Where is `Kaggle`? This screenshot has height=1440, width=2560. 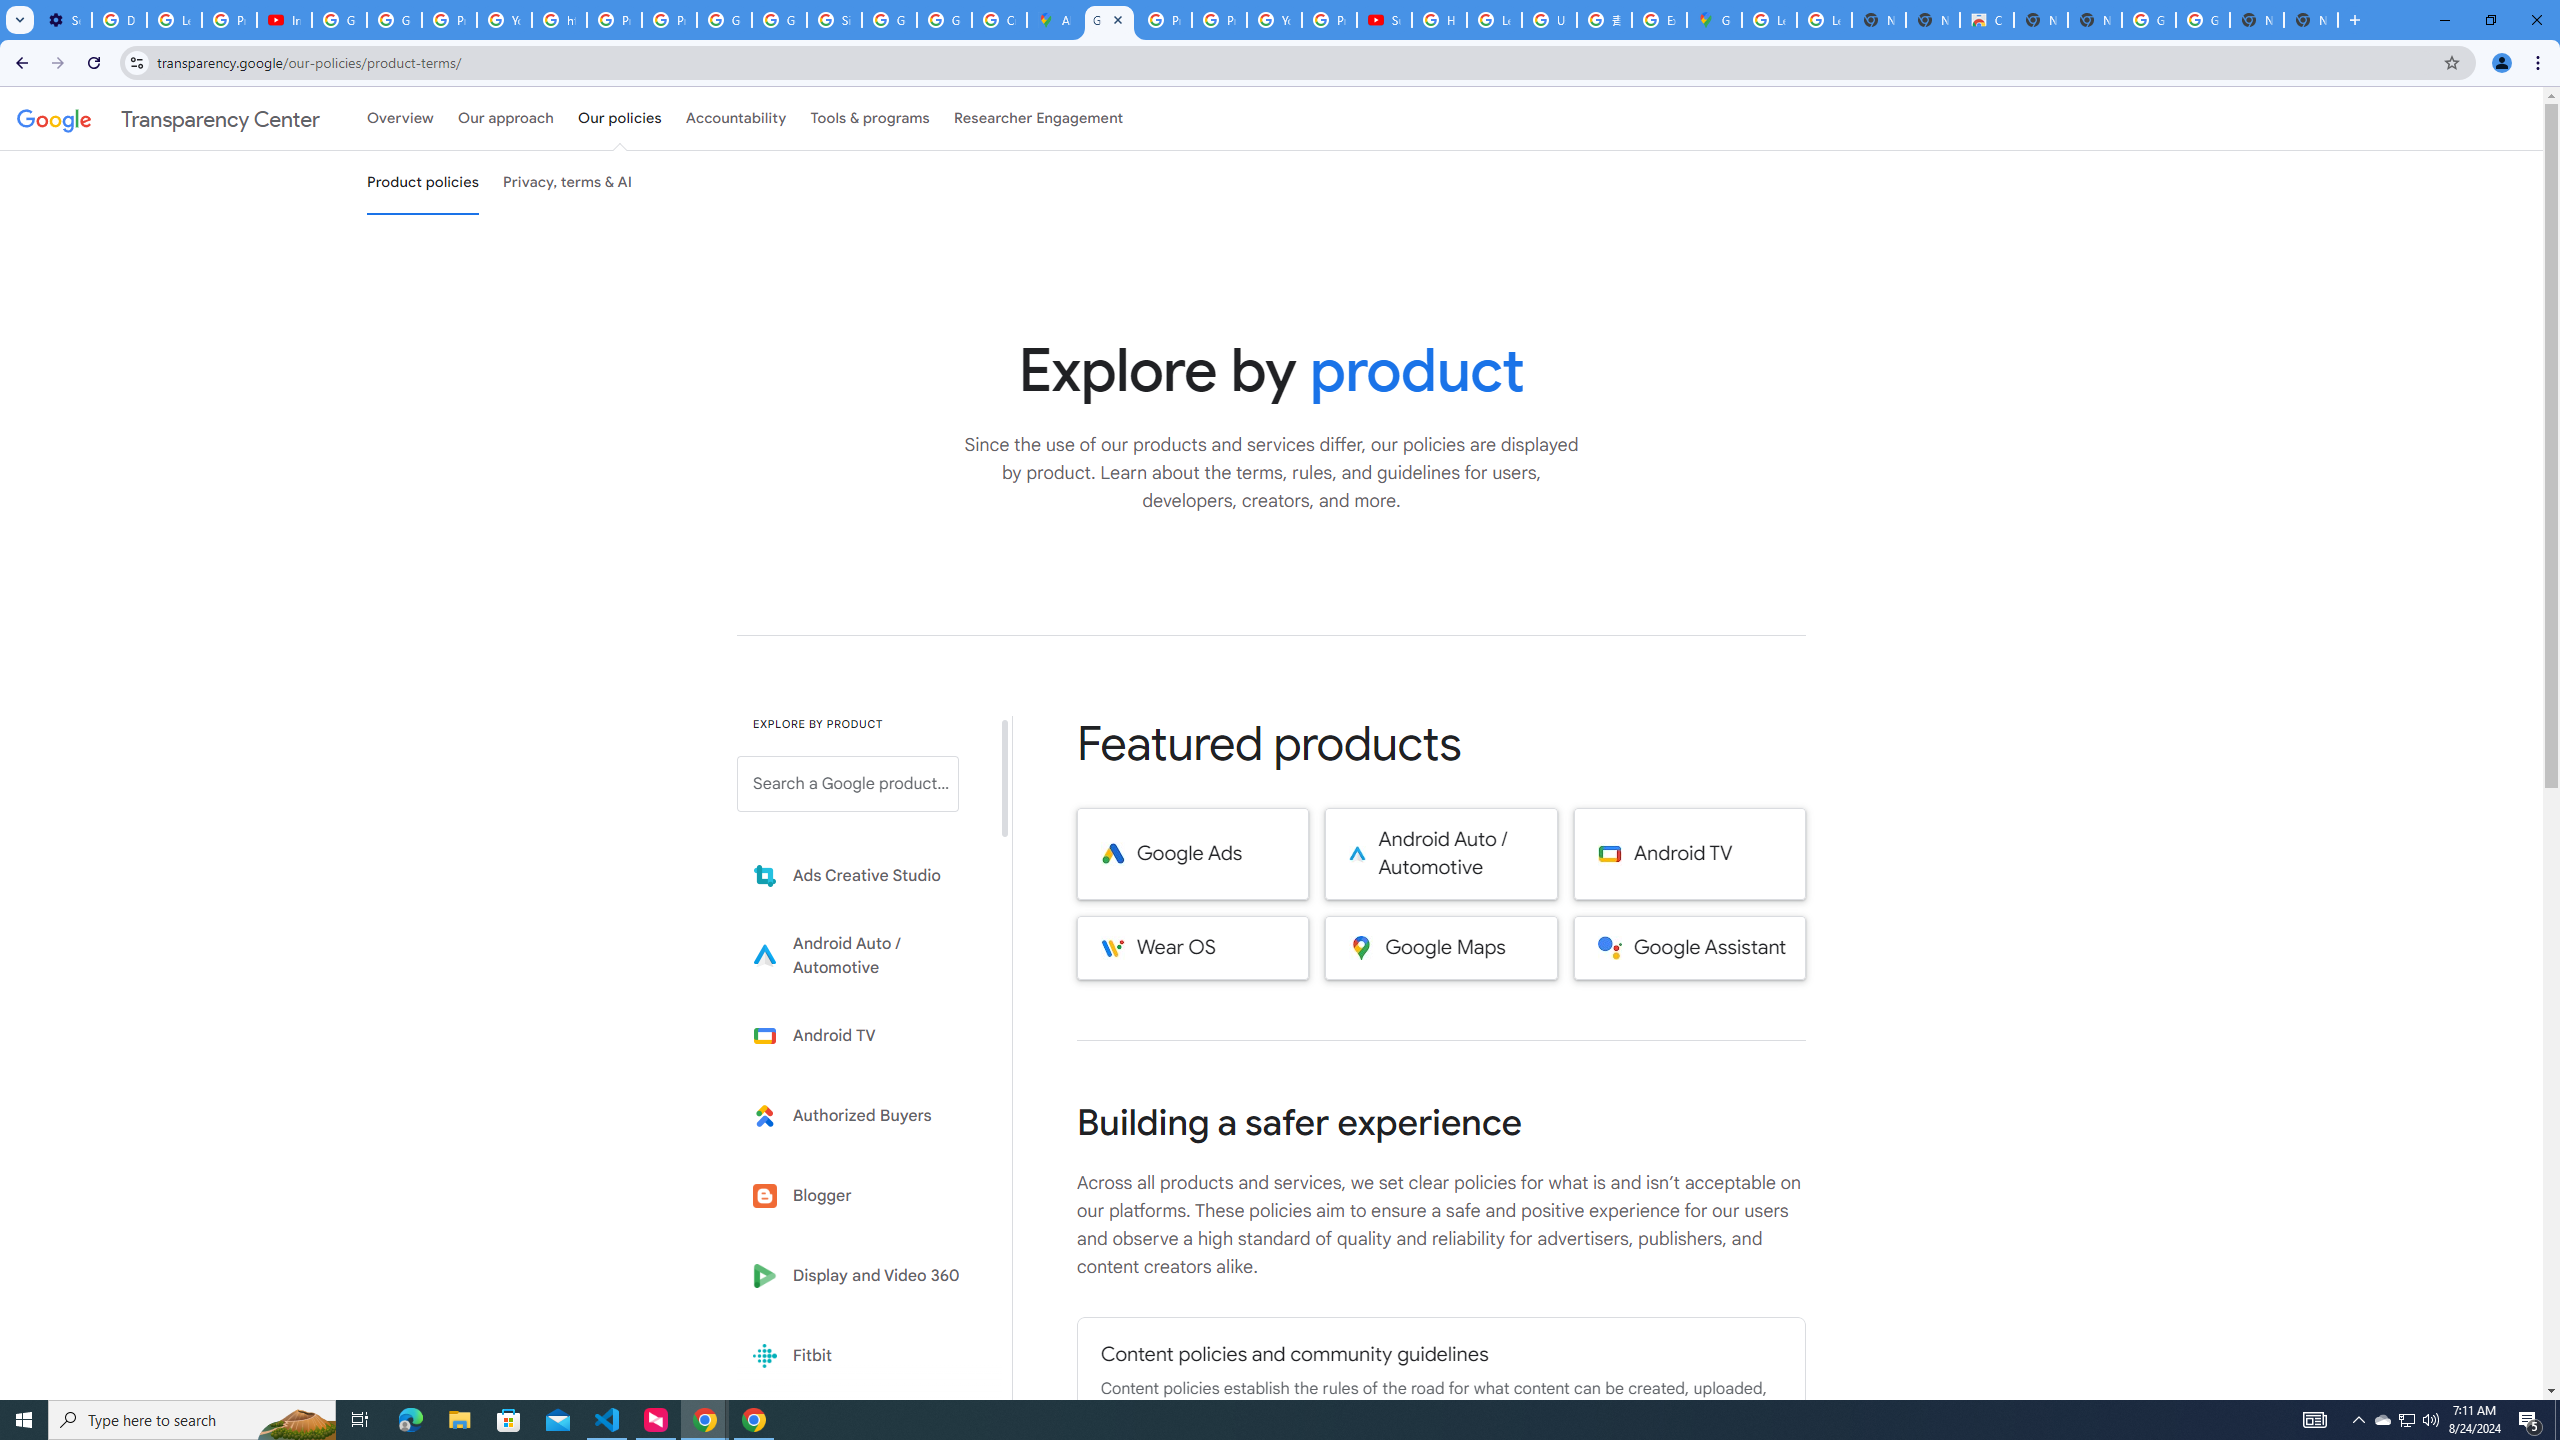 Kaggle is located at coordinates (862, 1435).